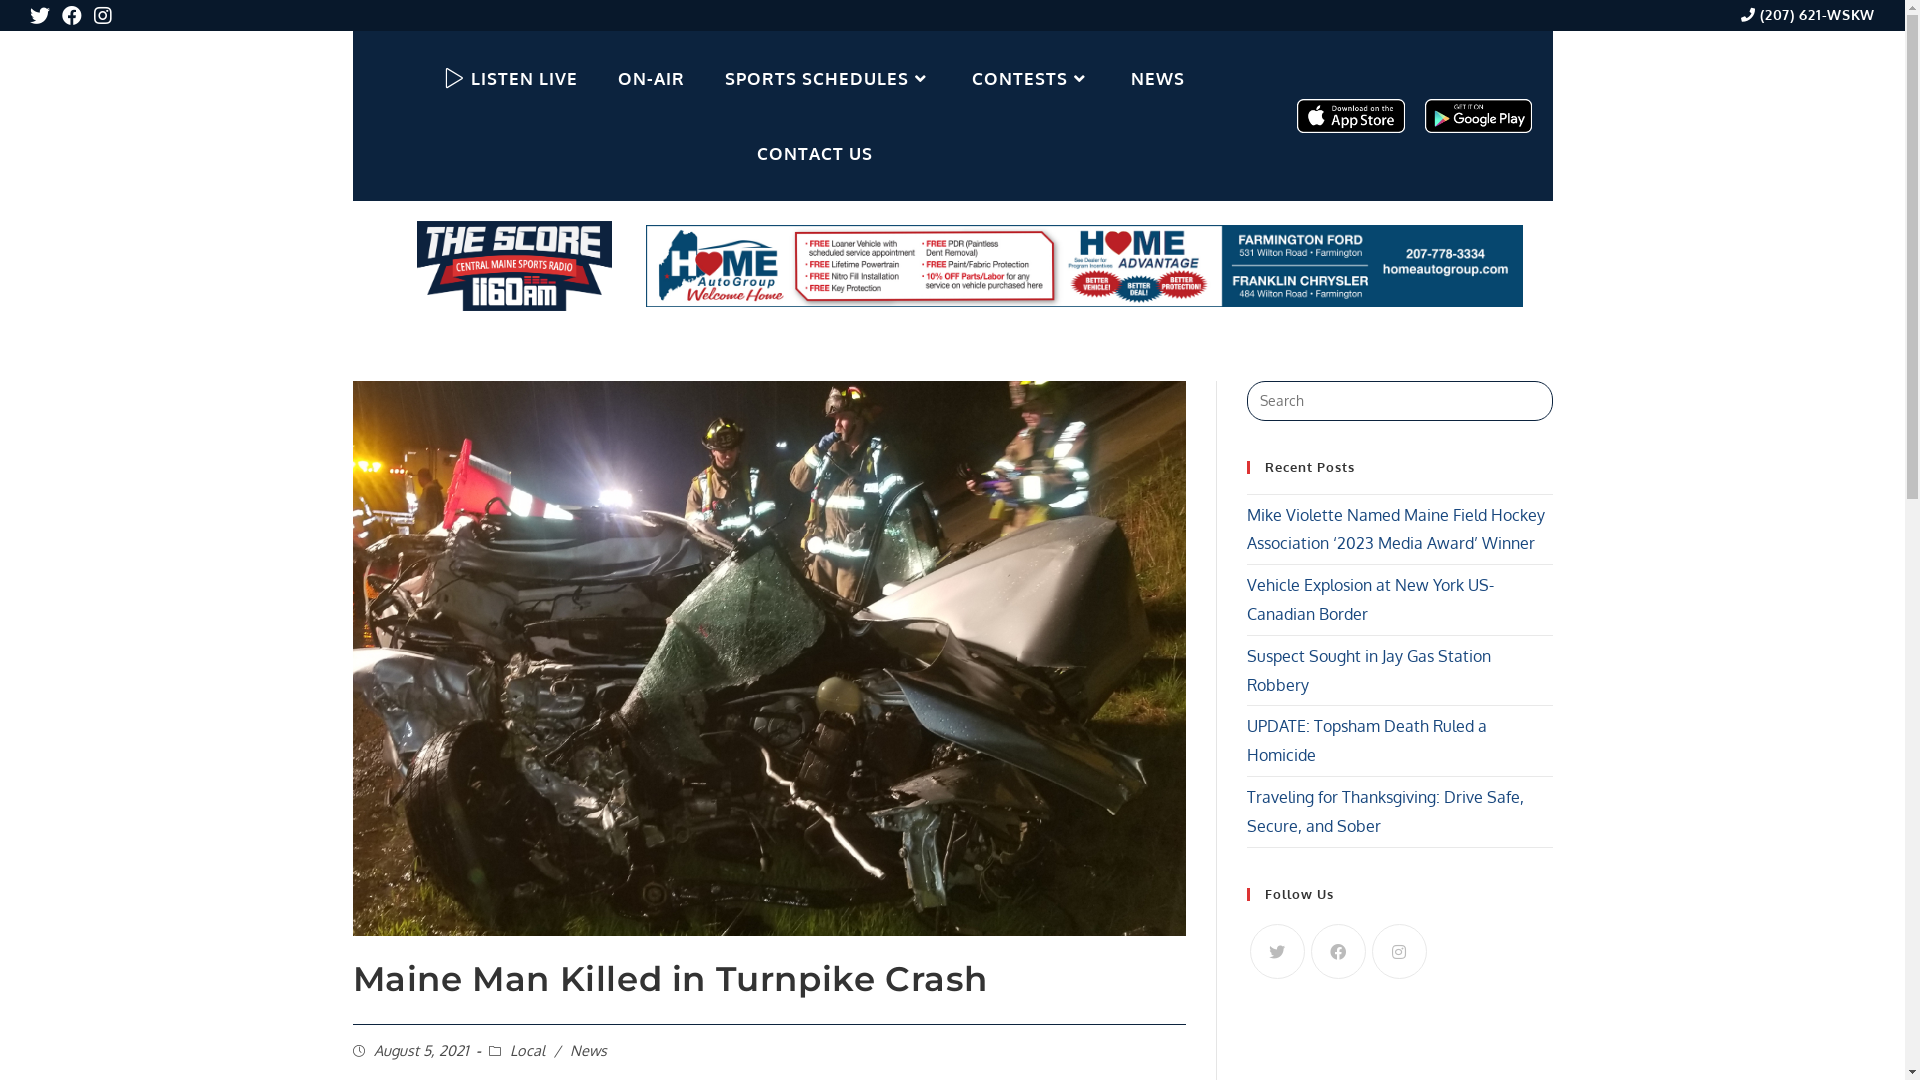 Image resolution: width=1920 pixels, height=1080 pixels. Describe the element at coordinates (1032, 78) in the screenshot. I see `CONTESTS` at that location.